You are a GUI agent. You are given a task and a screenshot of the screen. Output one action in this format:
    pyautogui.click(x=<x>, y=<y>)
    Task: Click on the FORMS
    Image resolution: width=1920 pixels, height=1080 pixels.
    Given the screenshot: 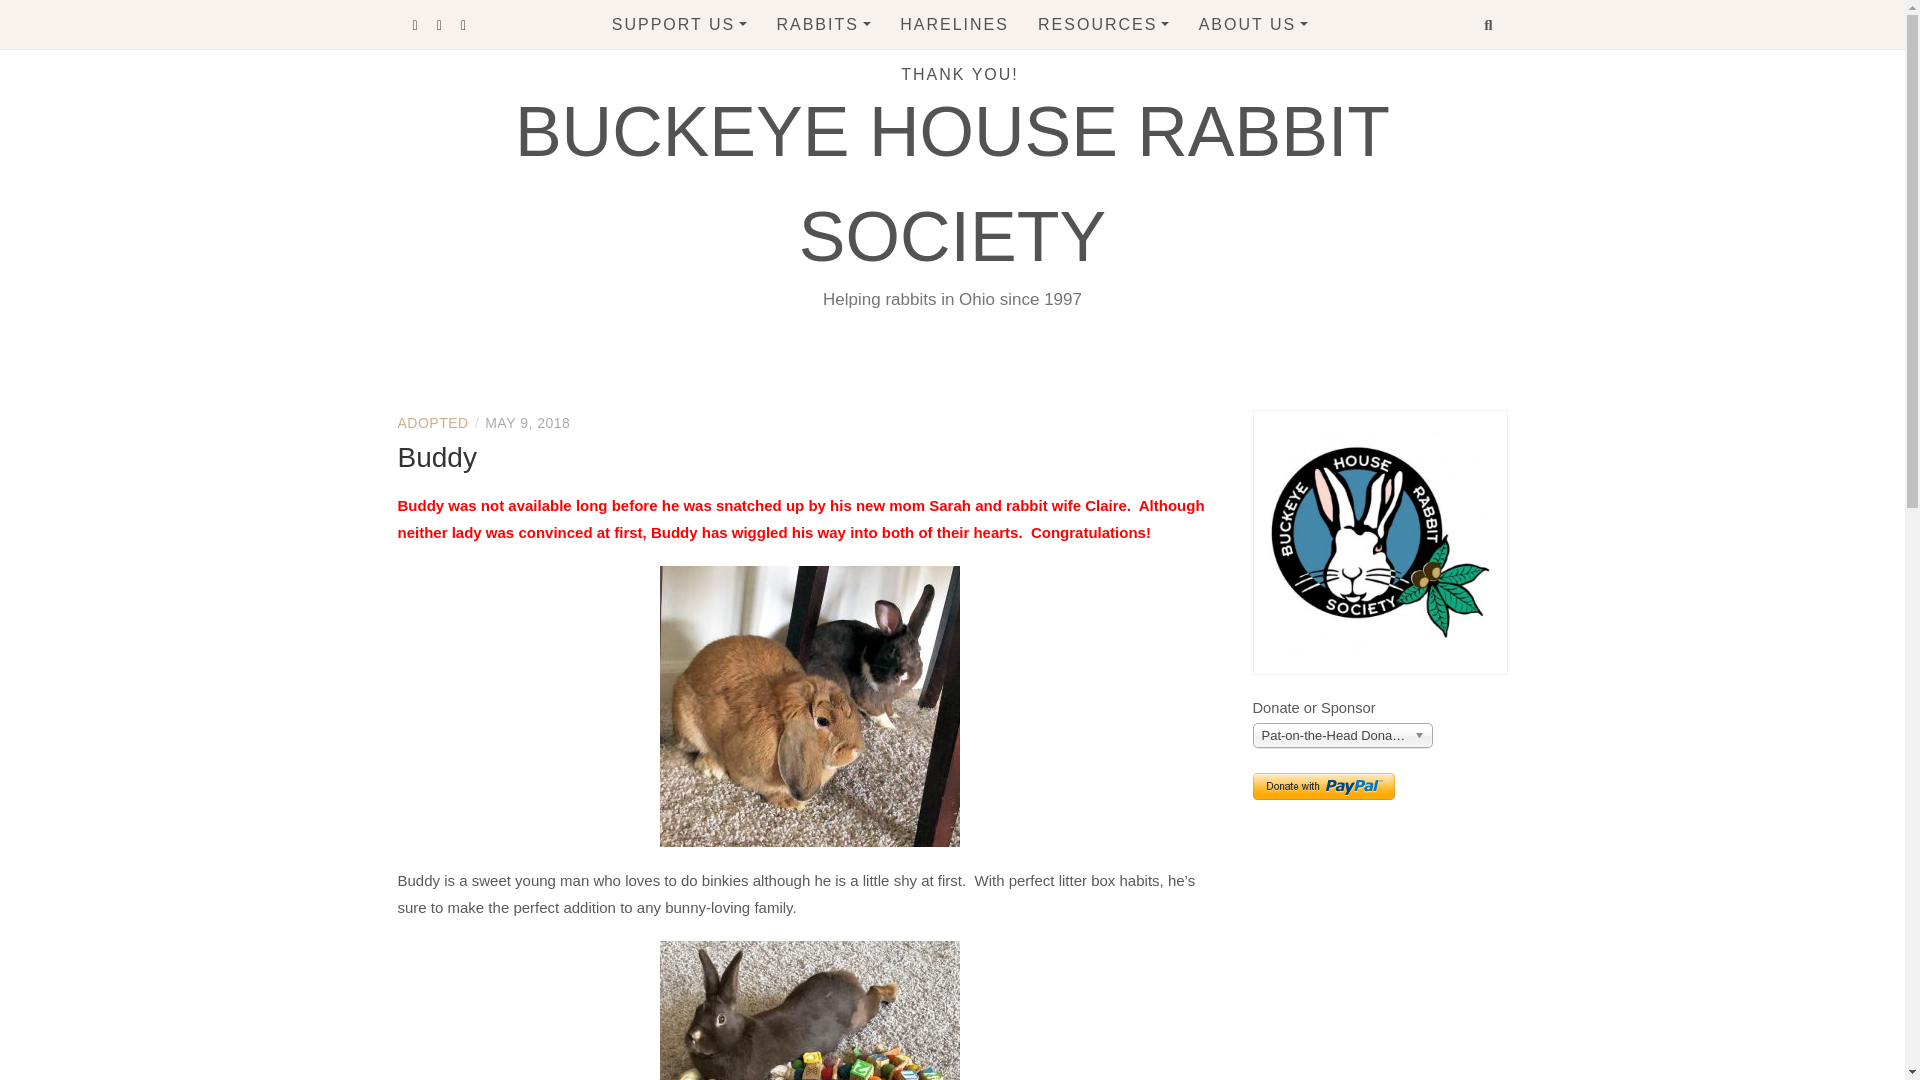 What is the action you would take?
    pyautogui.click(x=1148, y=193)
    